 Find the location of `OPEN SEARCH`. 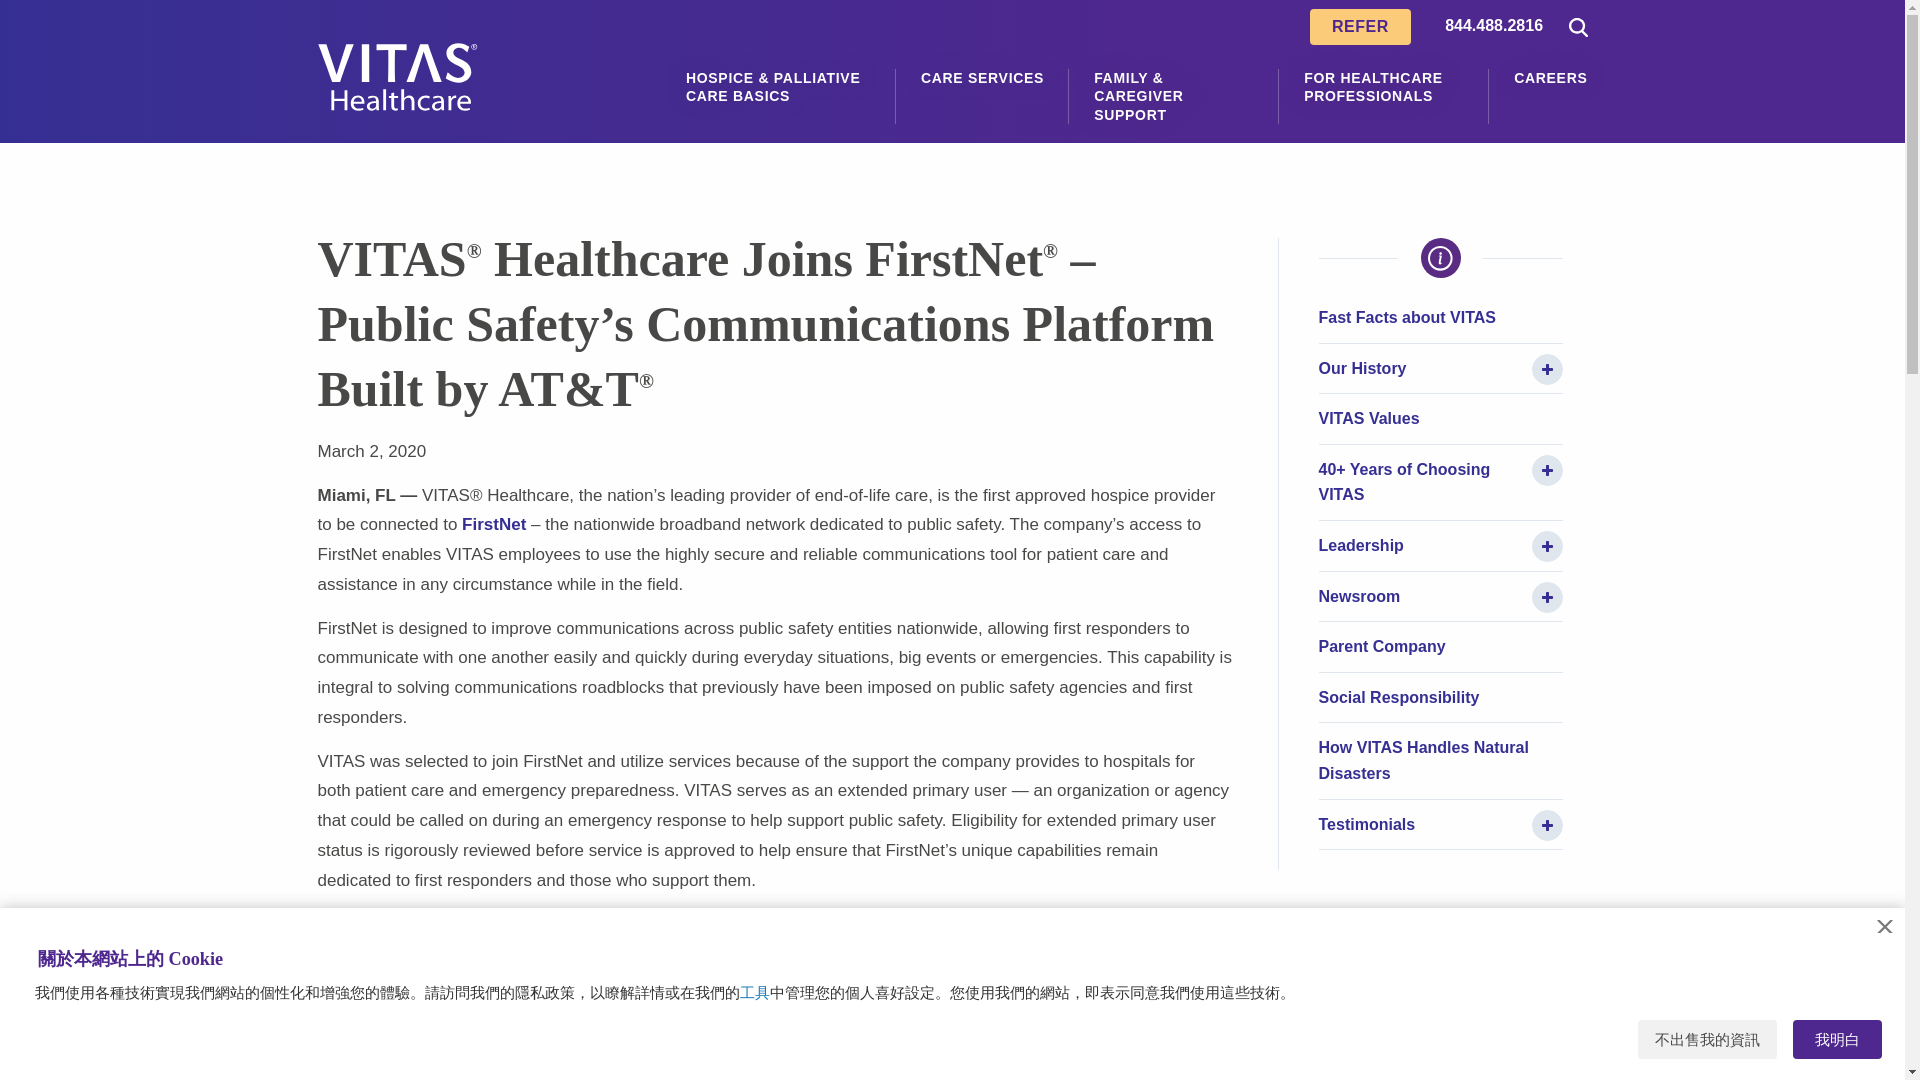

OPEN SEARCH is located at coordinates (1574, 27).